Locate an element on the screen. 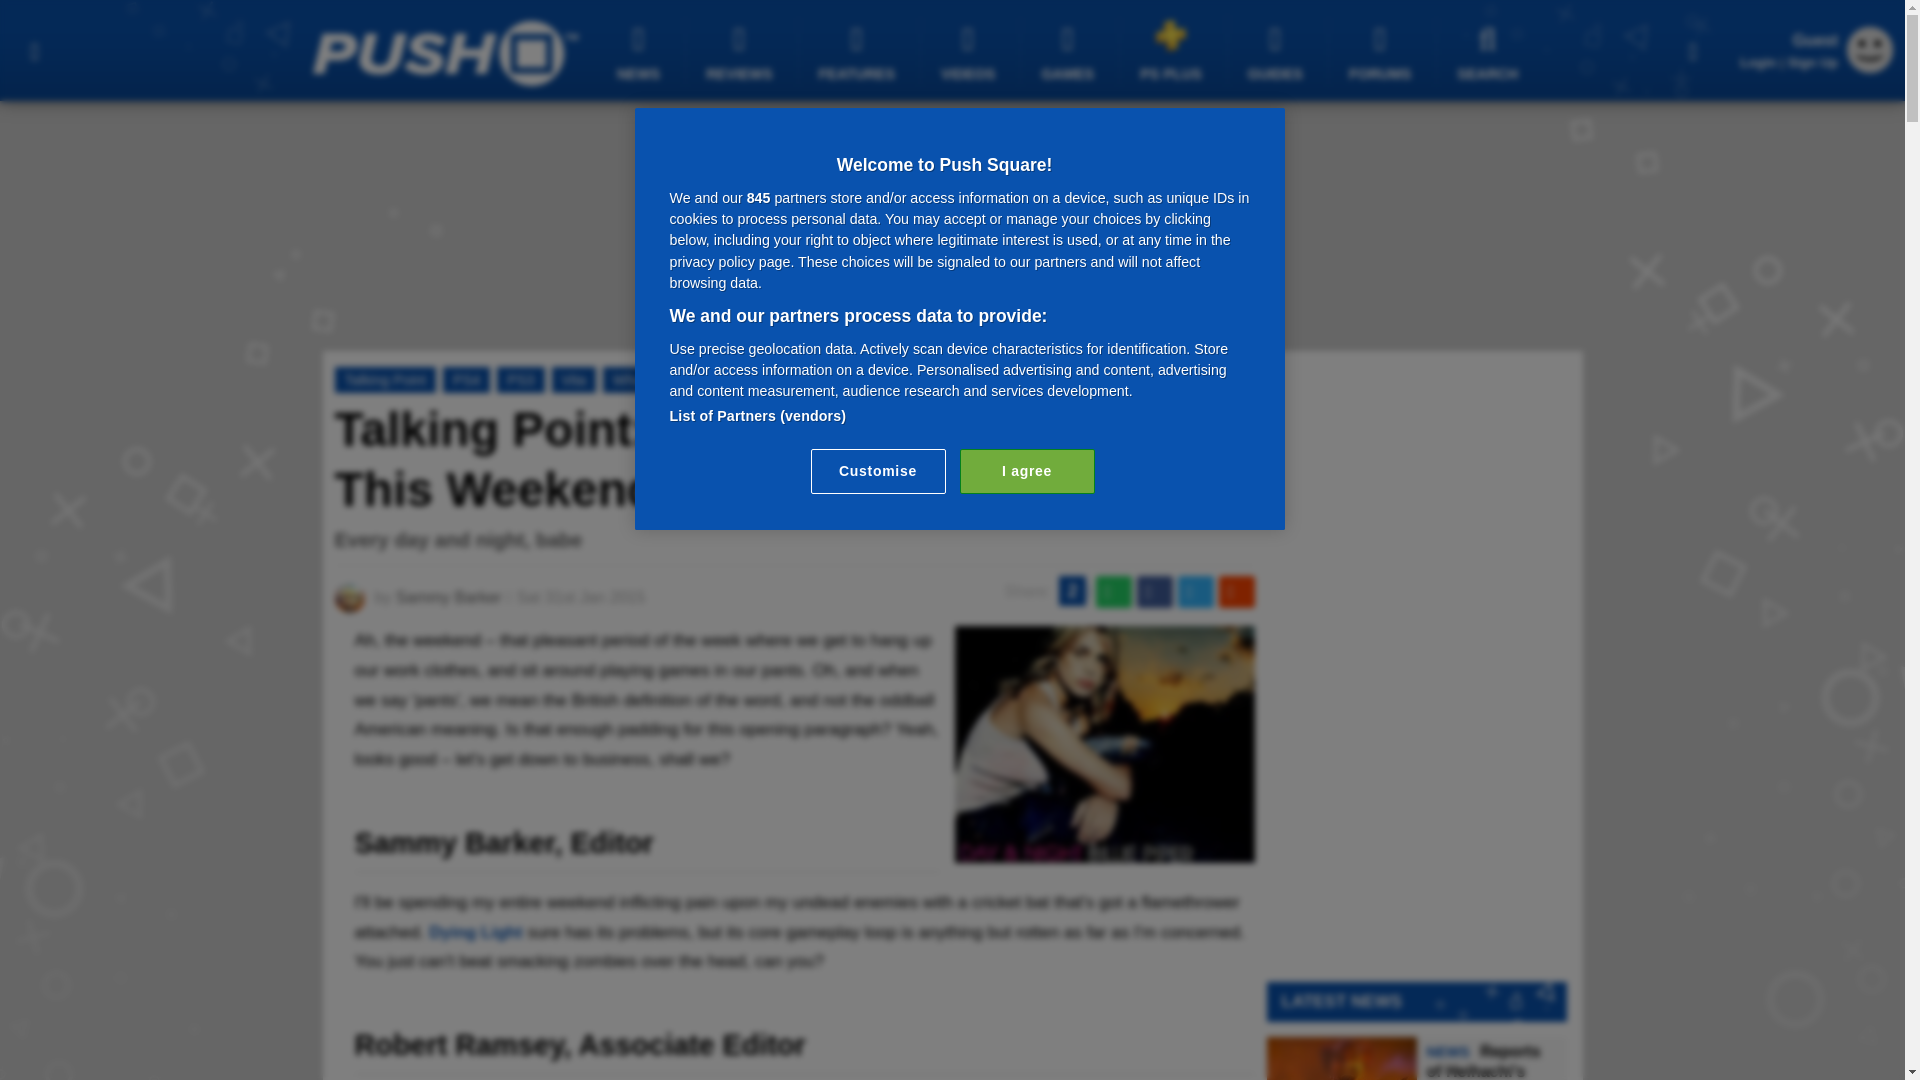 This screenshot has height=1080, width=1920. PS PLUS is located at coordinates (1174, 50).